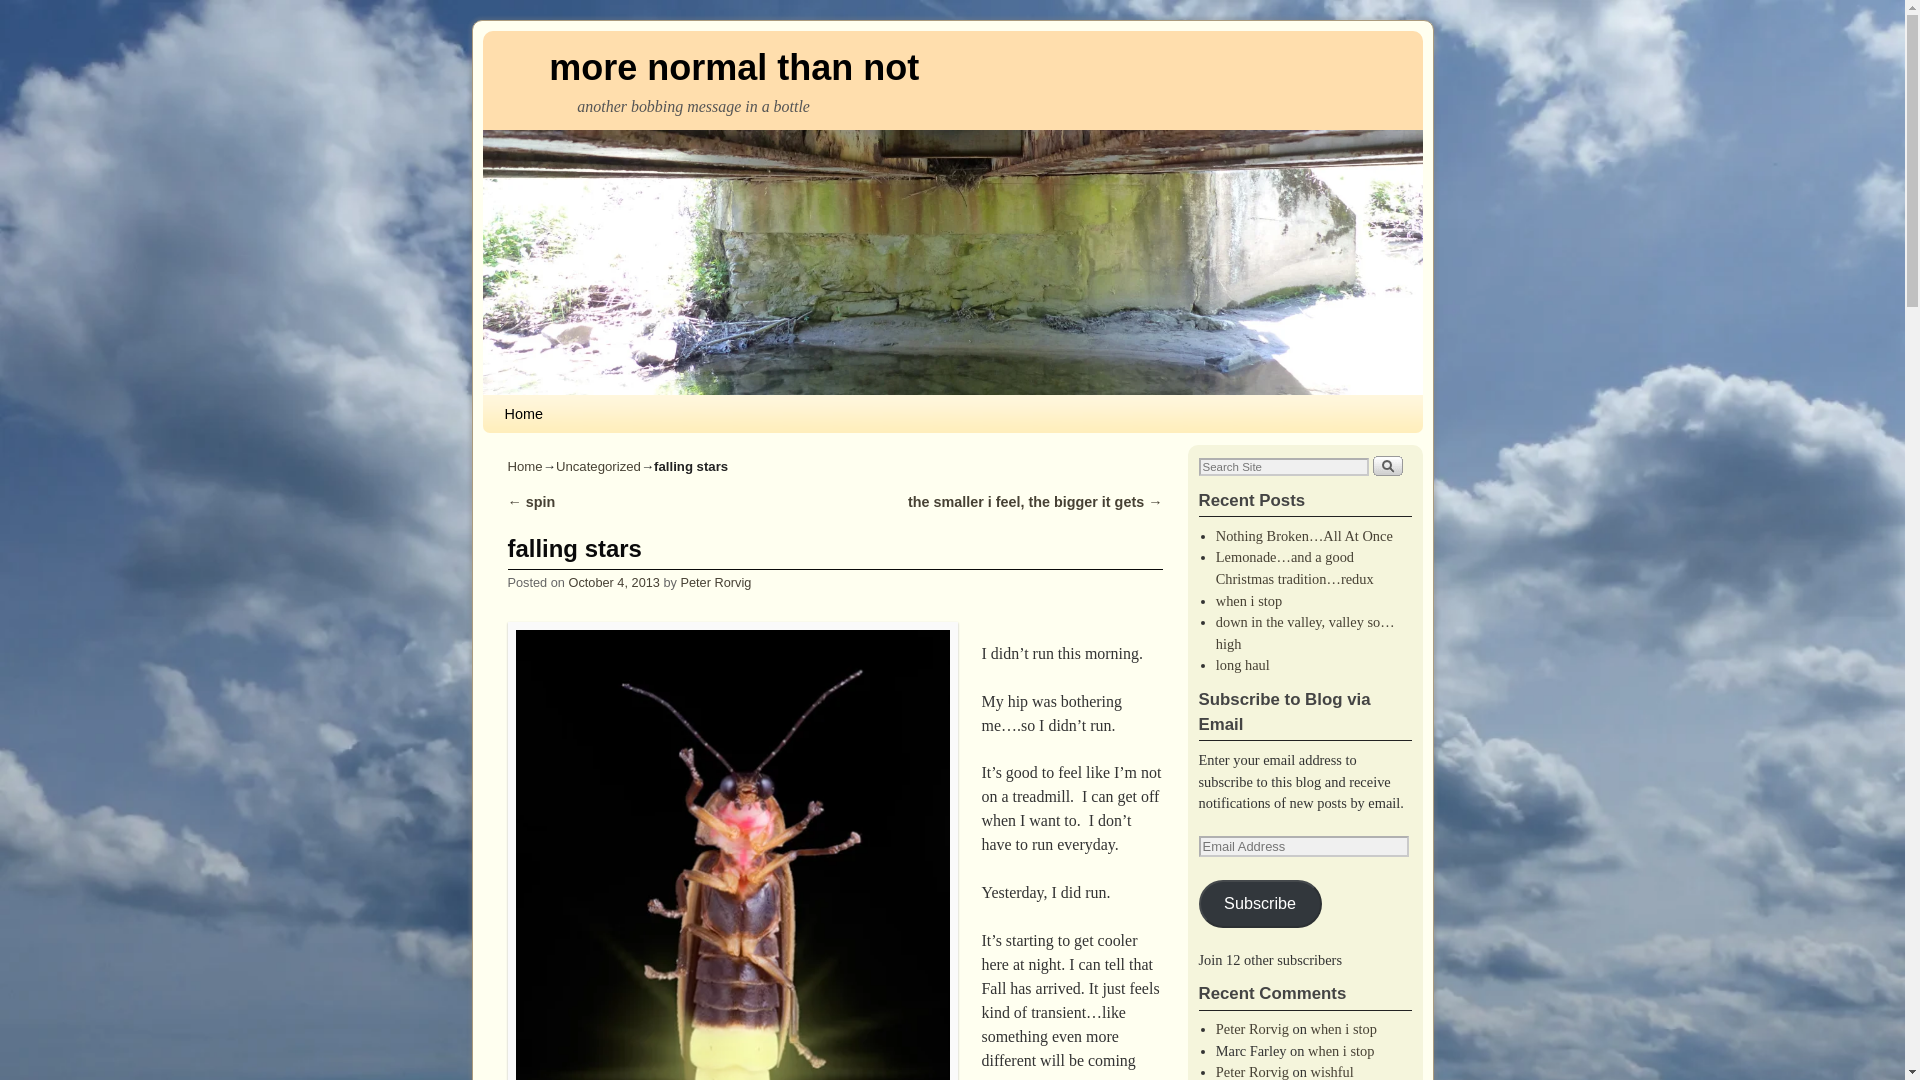  What do you see at coordinates (1252, 1028) in the screenshot?
I see `Peter Rorvig` at bounding box center [1252, 1028].